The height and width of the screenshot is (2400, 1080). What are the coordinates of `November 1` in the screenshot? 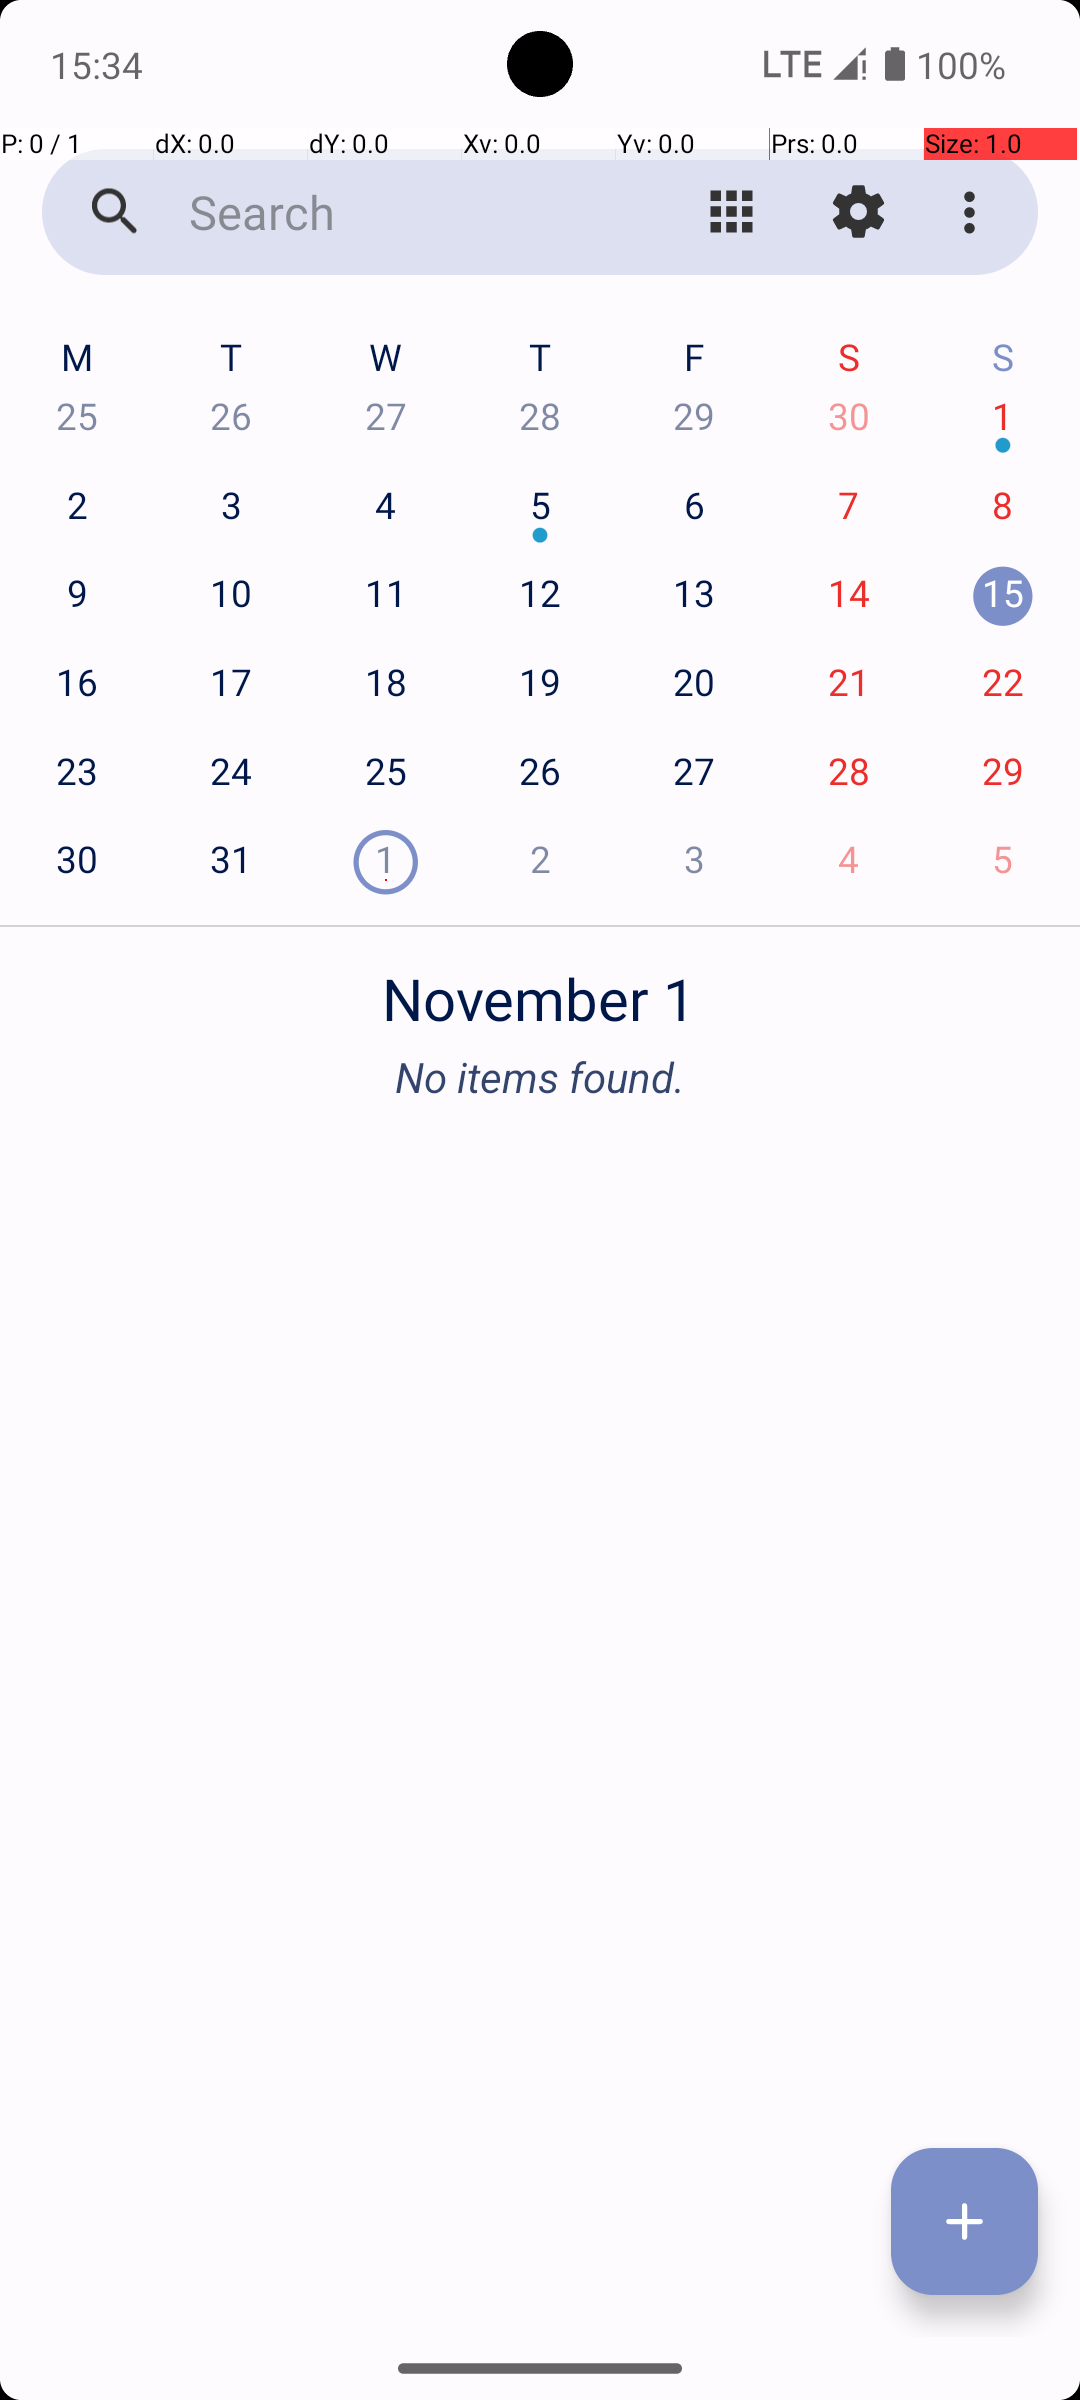 It's located at (540, 988).